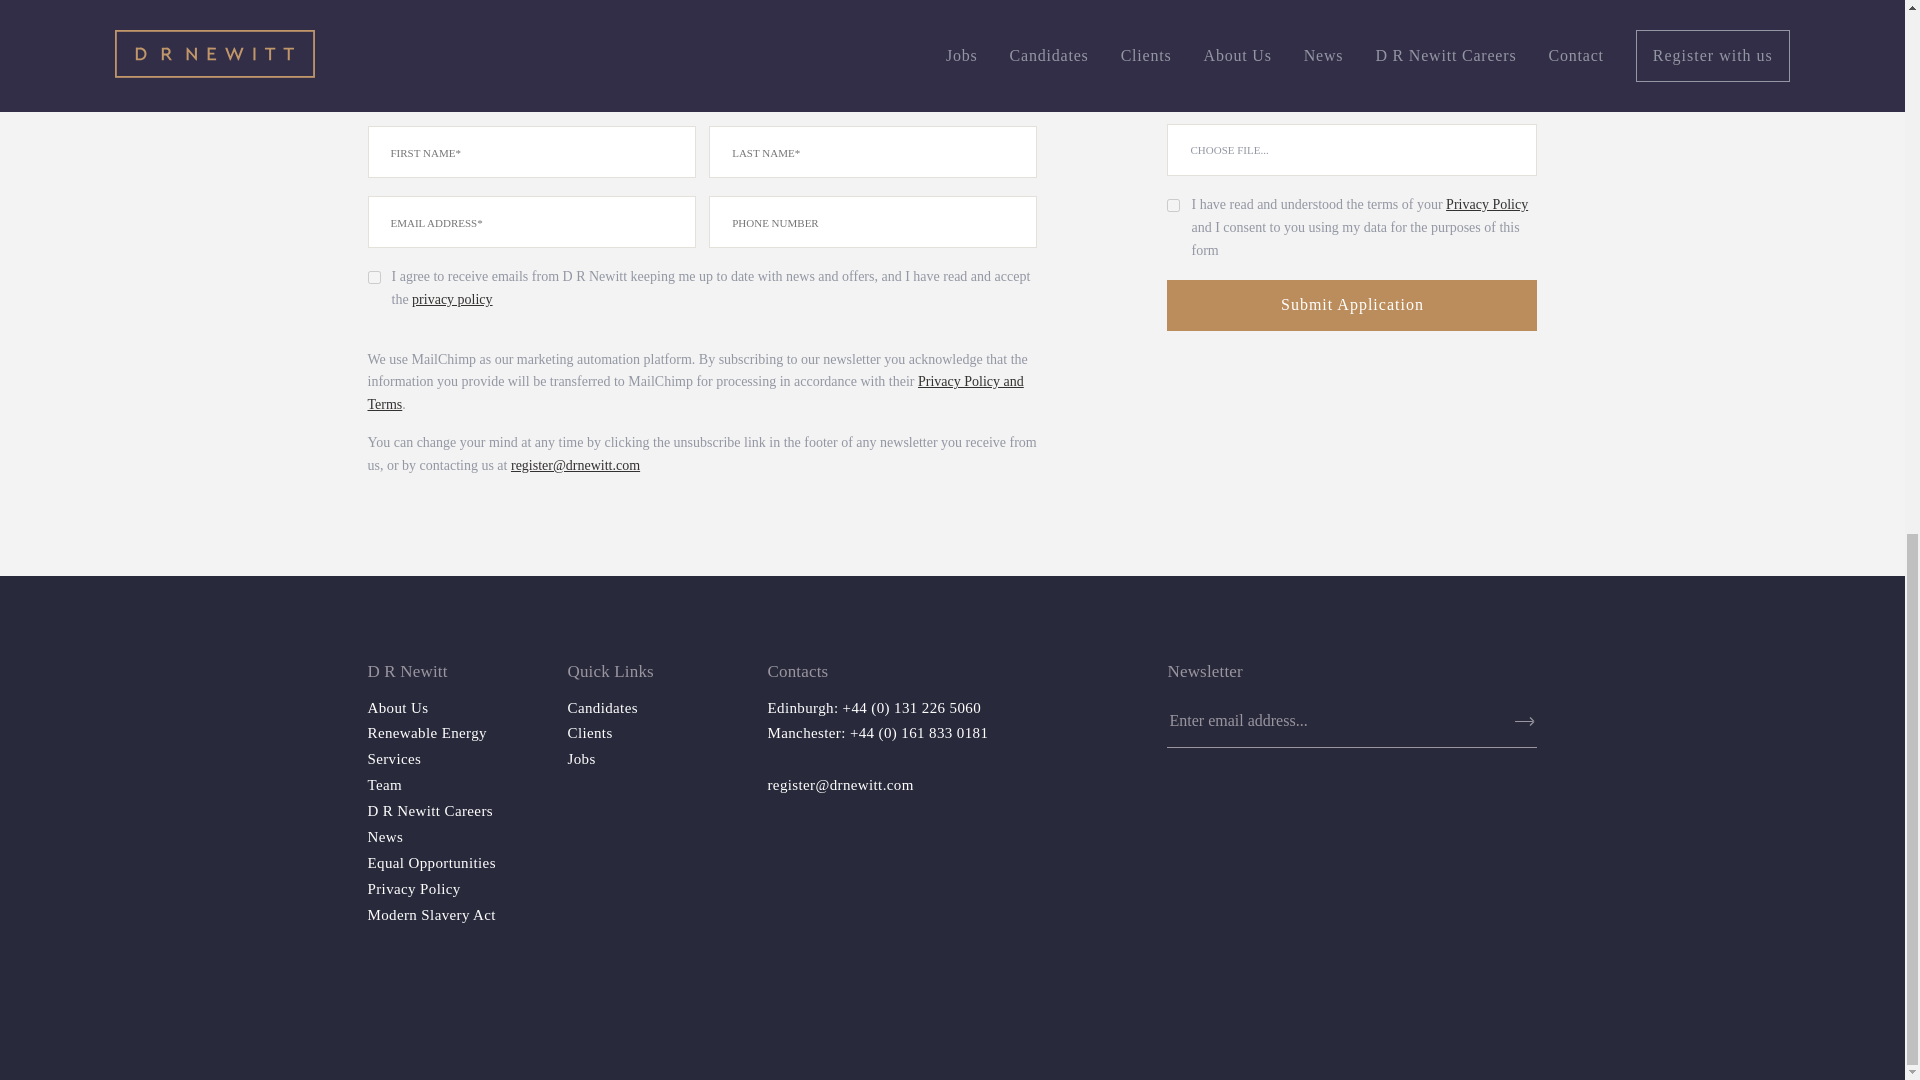 The image size is (1920, 1080). Describe the element at coordinates (1486, 204) in the screenshot. I see `Privacy Policy` at that location.